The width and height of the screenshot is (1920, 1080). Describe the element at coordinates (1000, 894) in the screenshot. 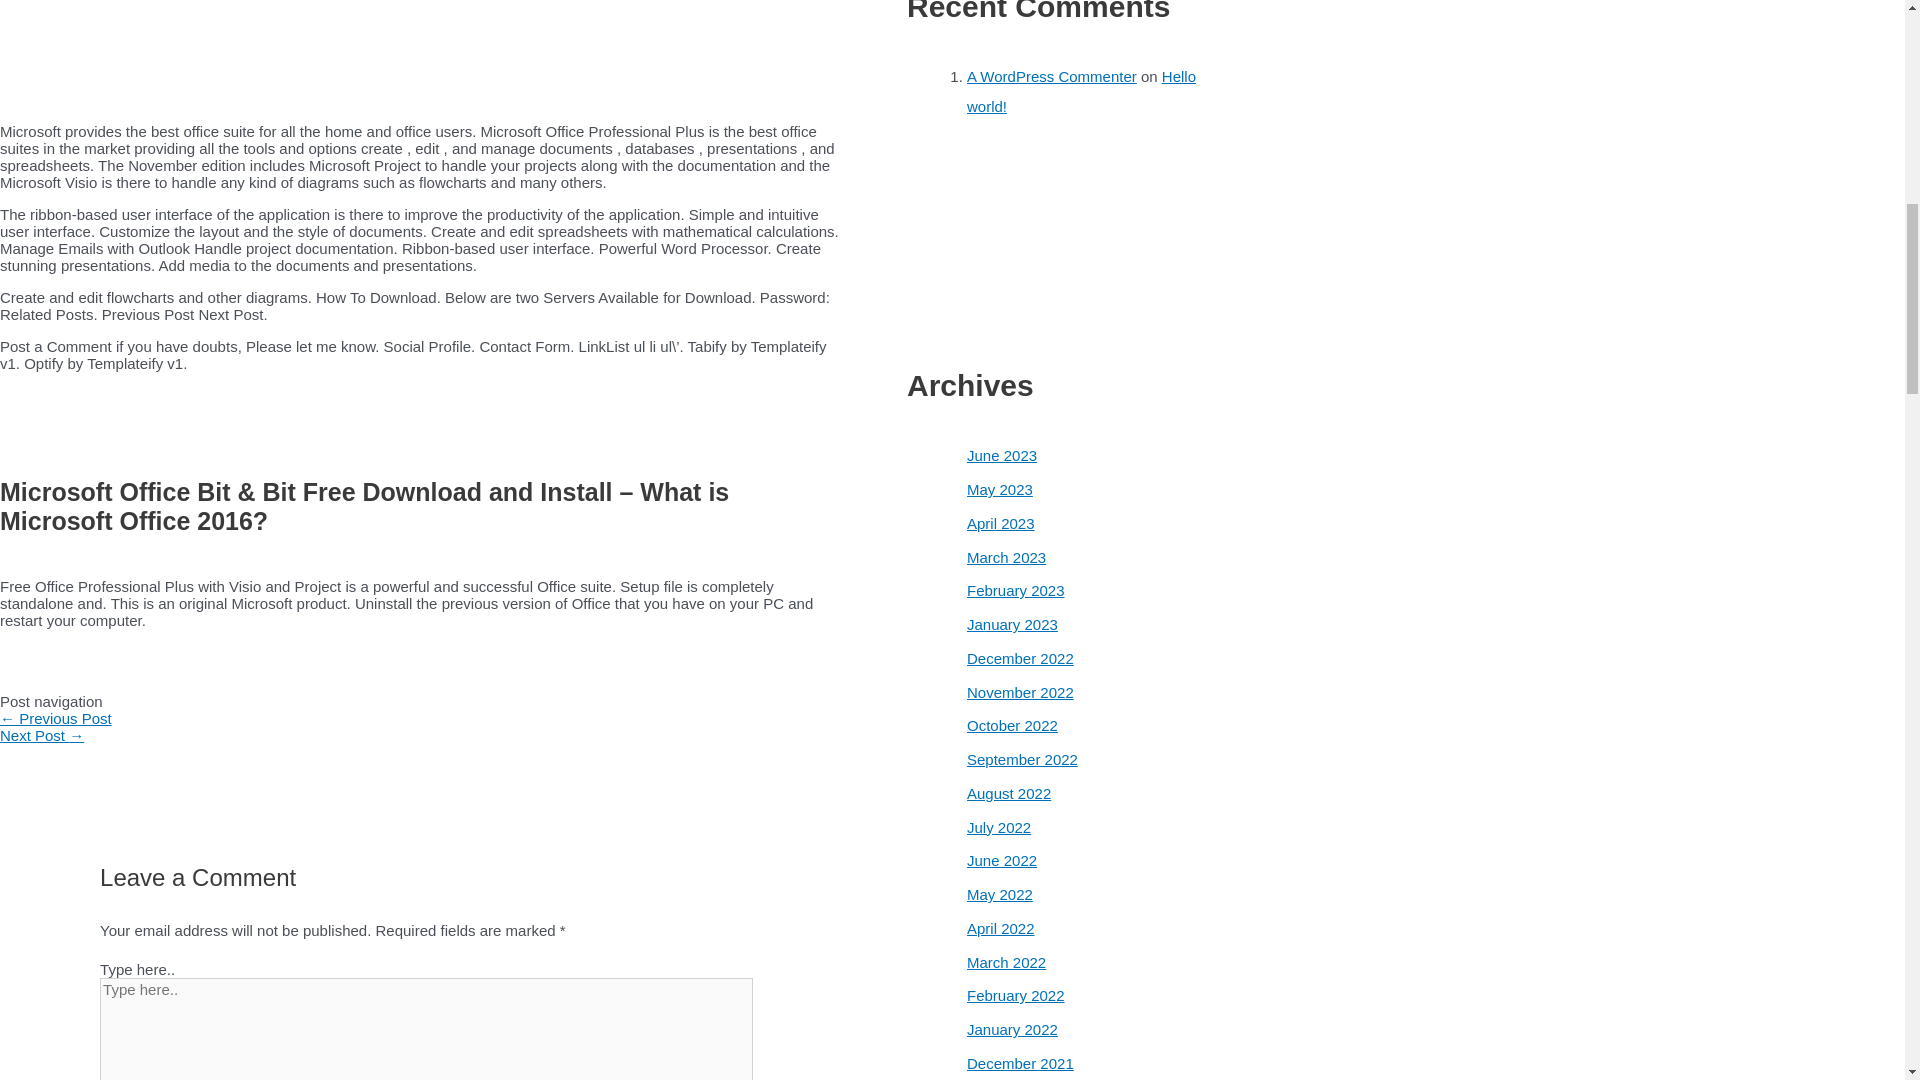

I see `May 2022` at that location.